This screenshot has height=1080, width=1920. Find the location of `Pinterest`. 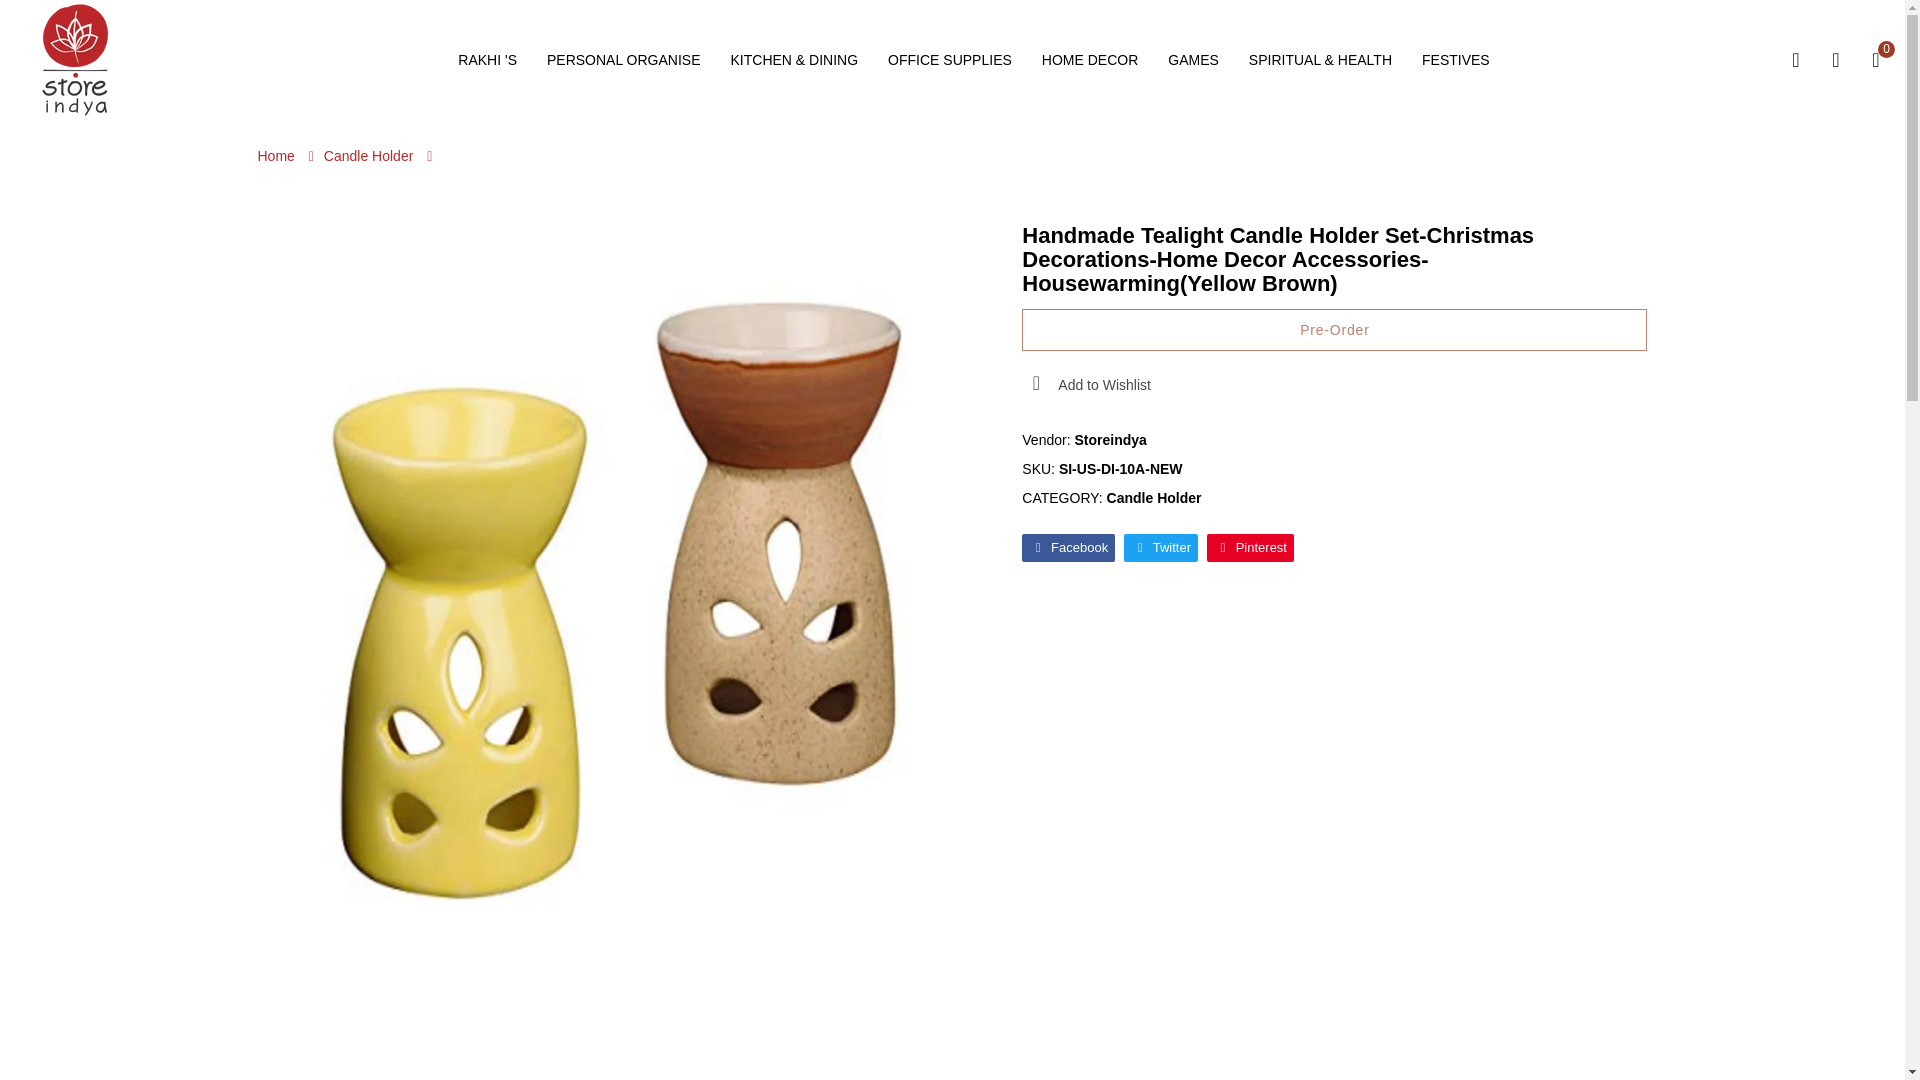

Pinterest is located at coordinates (1250, 547).